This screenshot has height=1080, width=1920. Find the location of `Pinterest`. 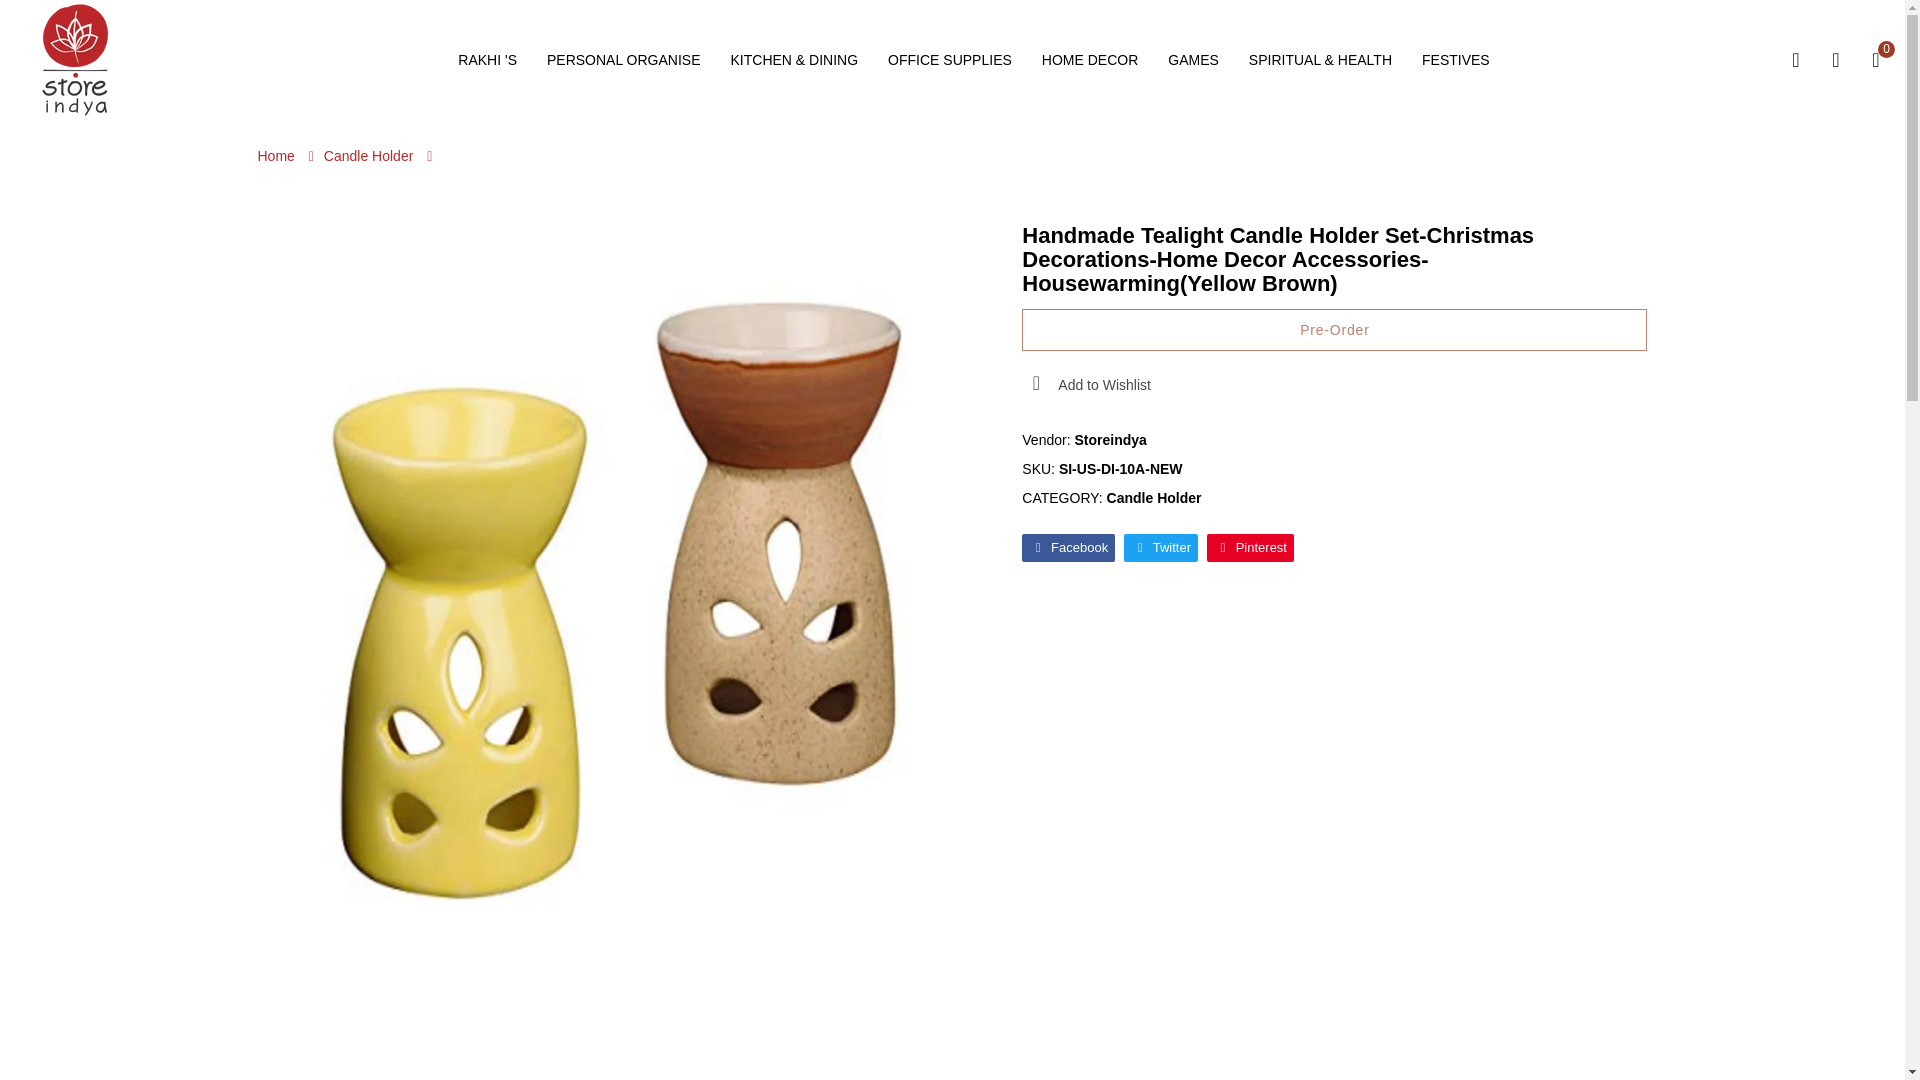

Pinterest is located at coordinates (1250, 547).